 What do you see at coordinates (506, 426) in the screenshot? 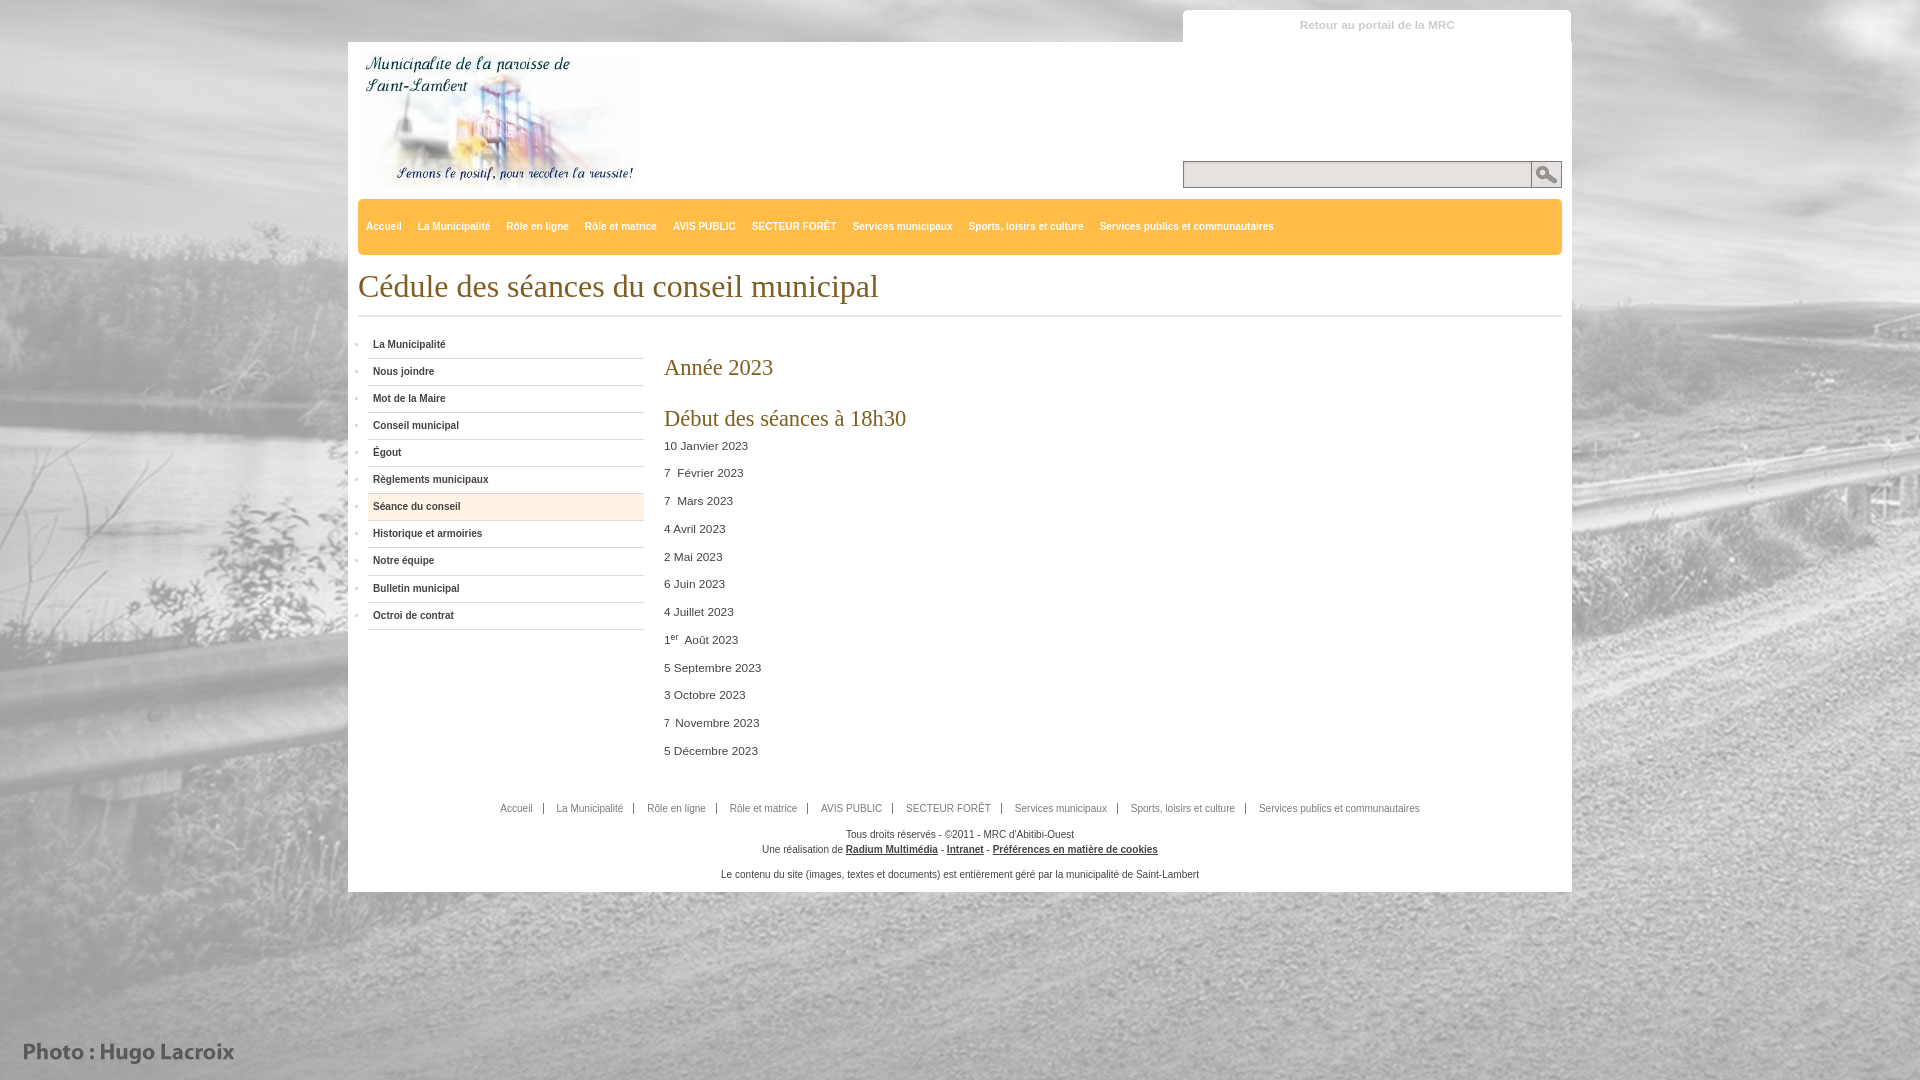
I see `Conseil municipal` at bounding box center [506, 426].